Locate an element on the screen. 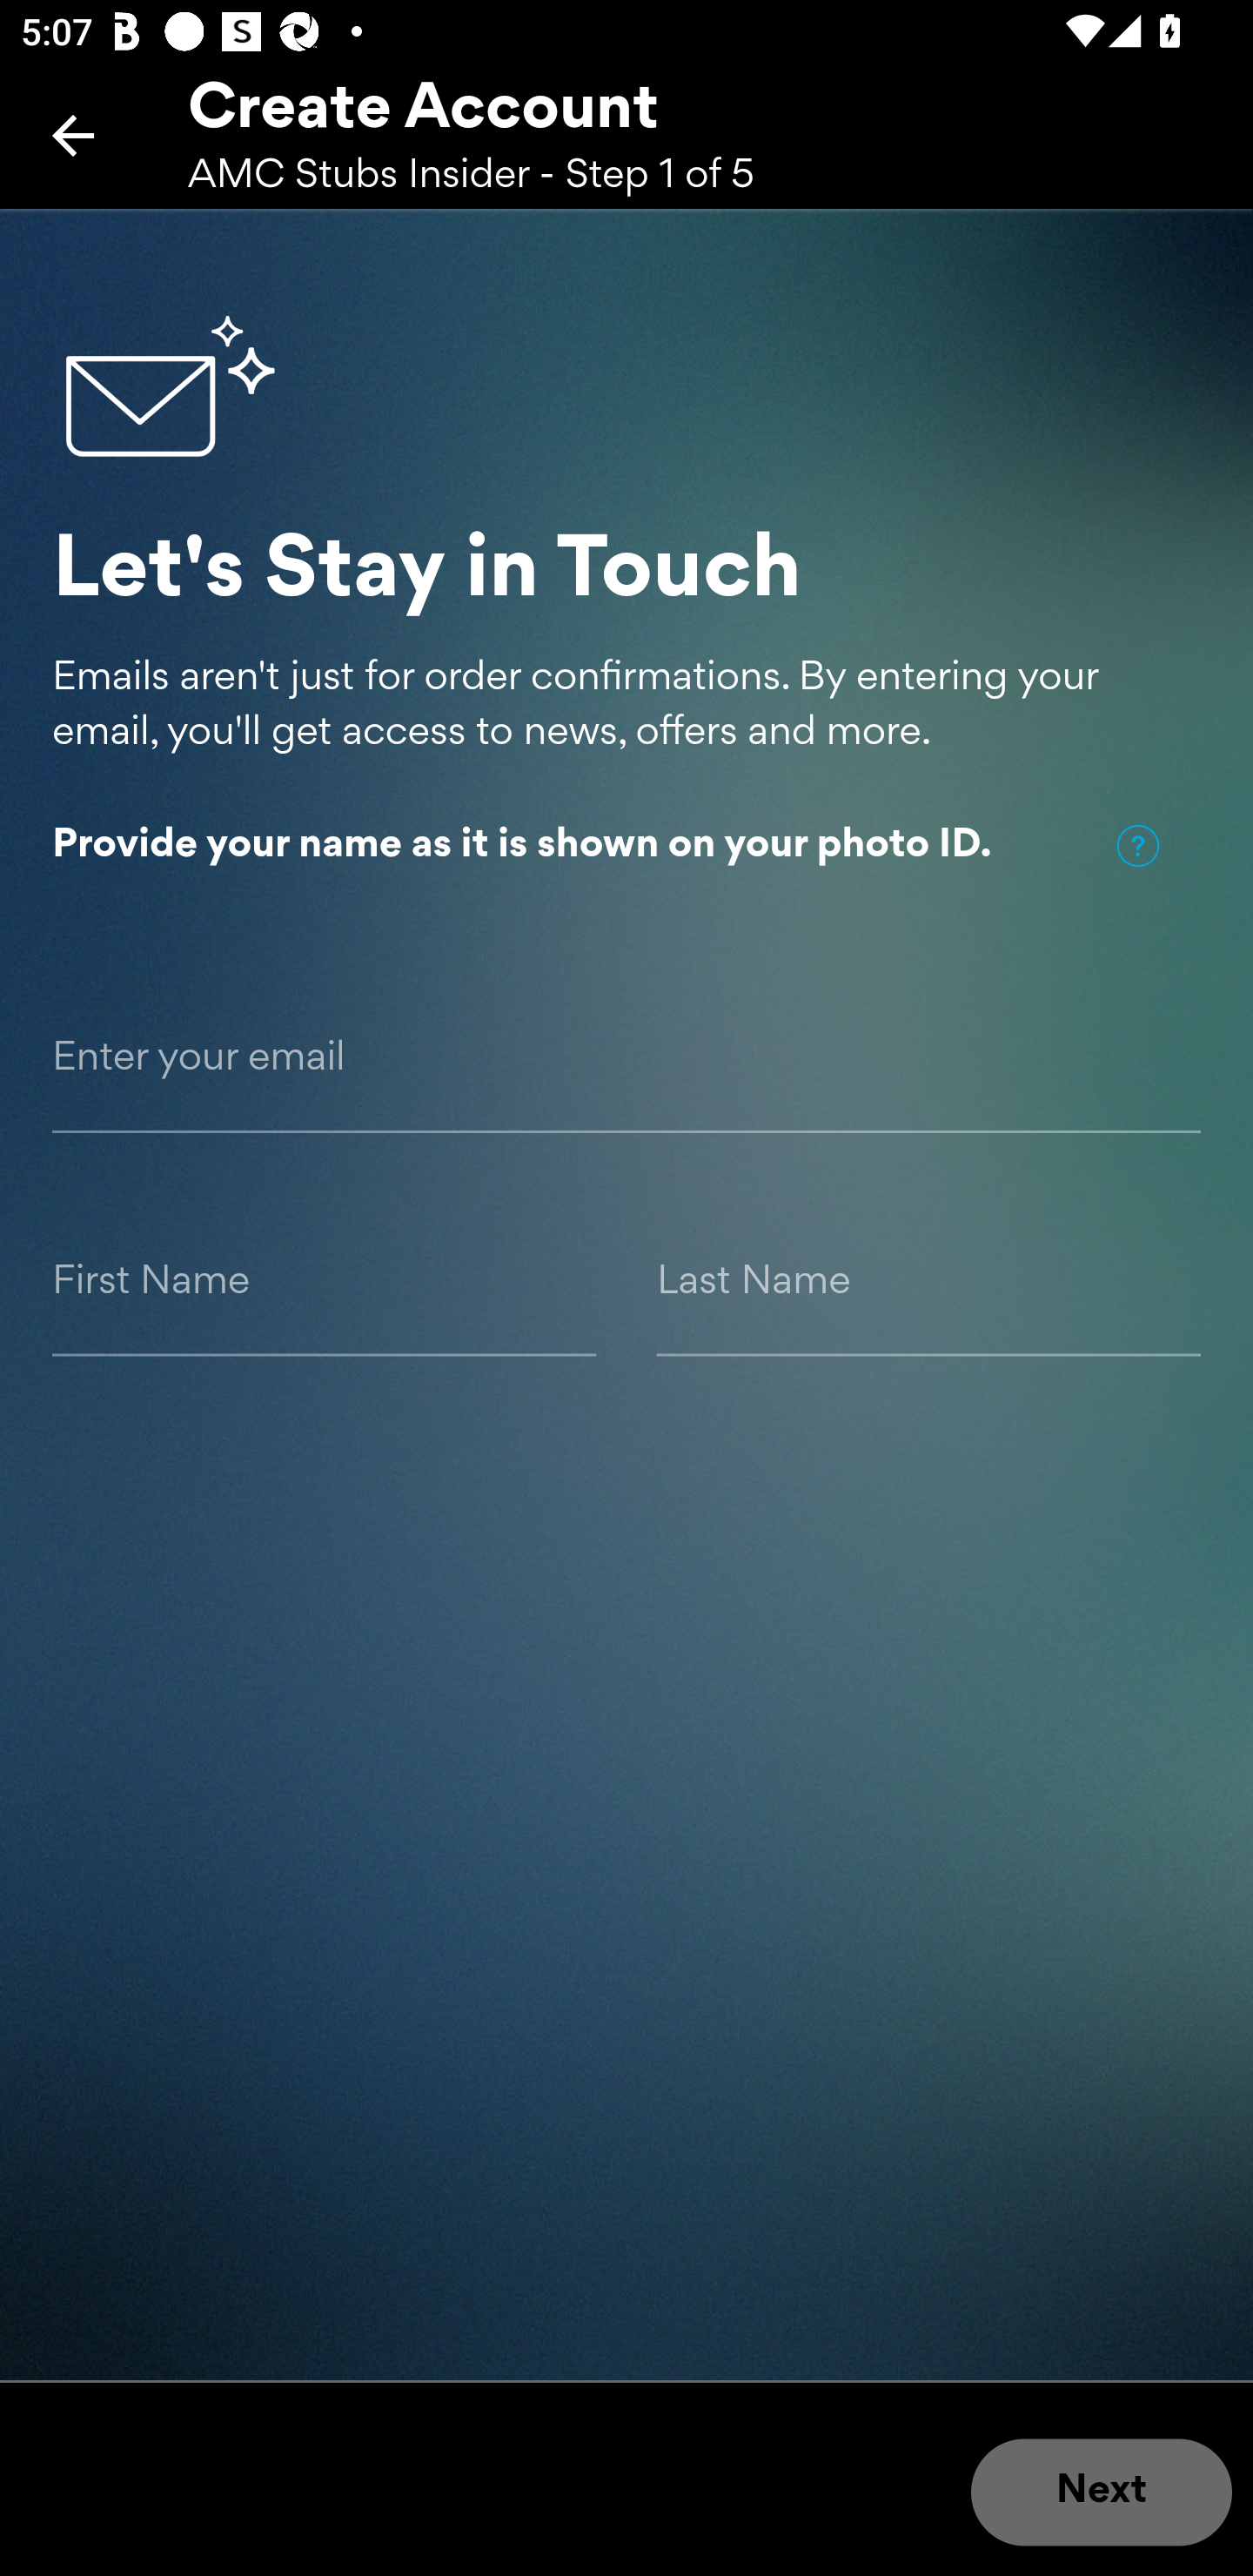 The height and width of the screenshot is (2576, 1253). Help is located at coordinates (1137, 846).